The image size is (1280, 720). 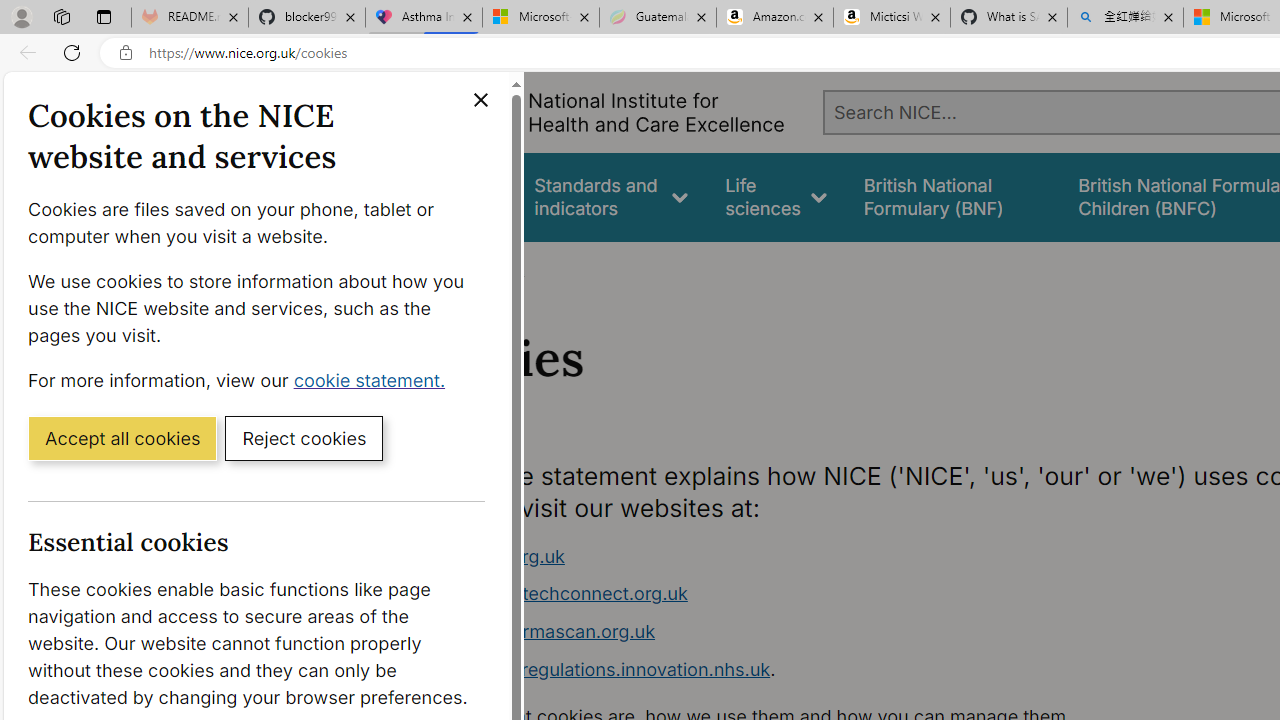 What do you see at coordinates (776, 196) in the screenshot?
I see `Life sciences` at bounding box center [776, 196].